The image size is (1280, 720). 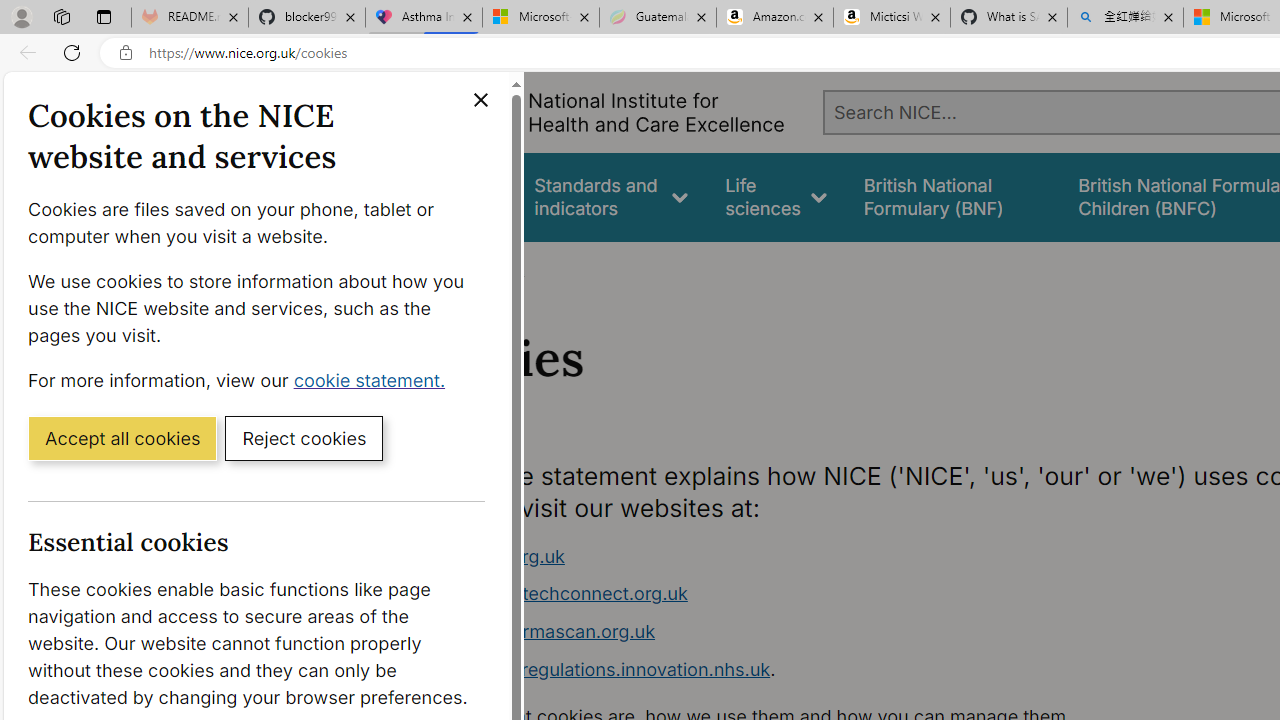 What do you see at coordinates (776, 196) in the screenshot?
I see `Life sciences` at bounding box center [776, 196].